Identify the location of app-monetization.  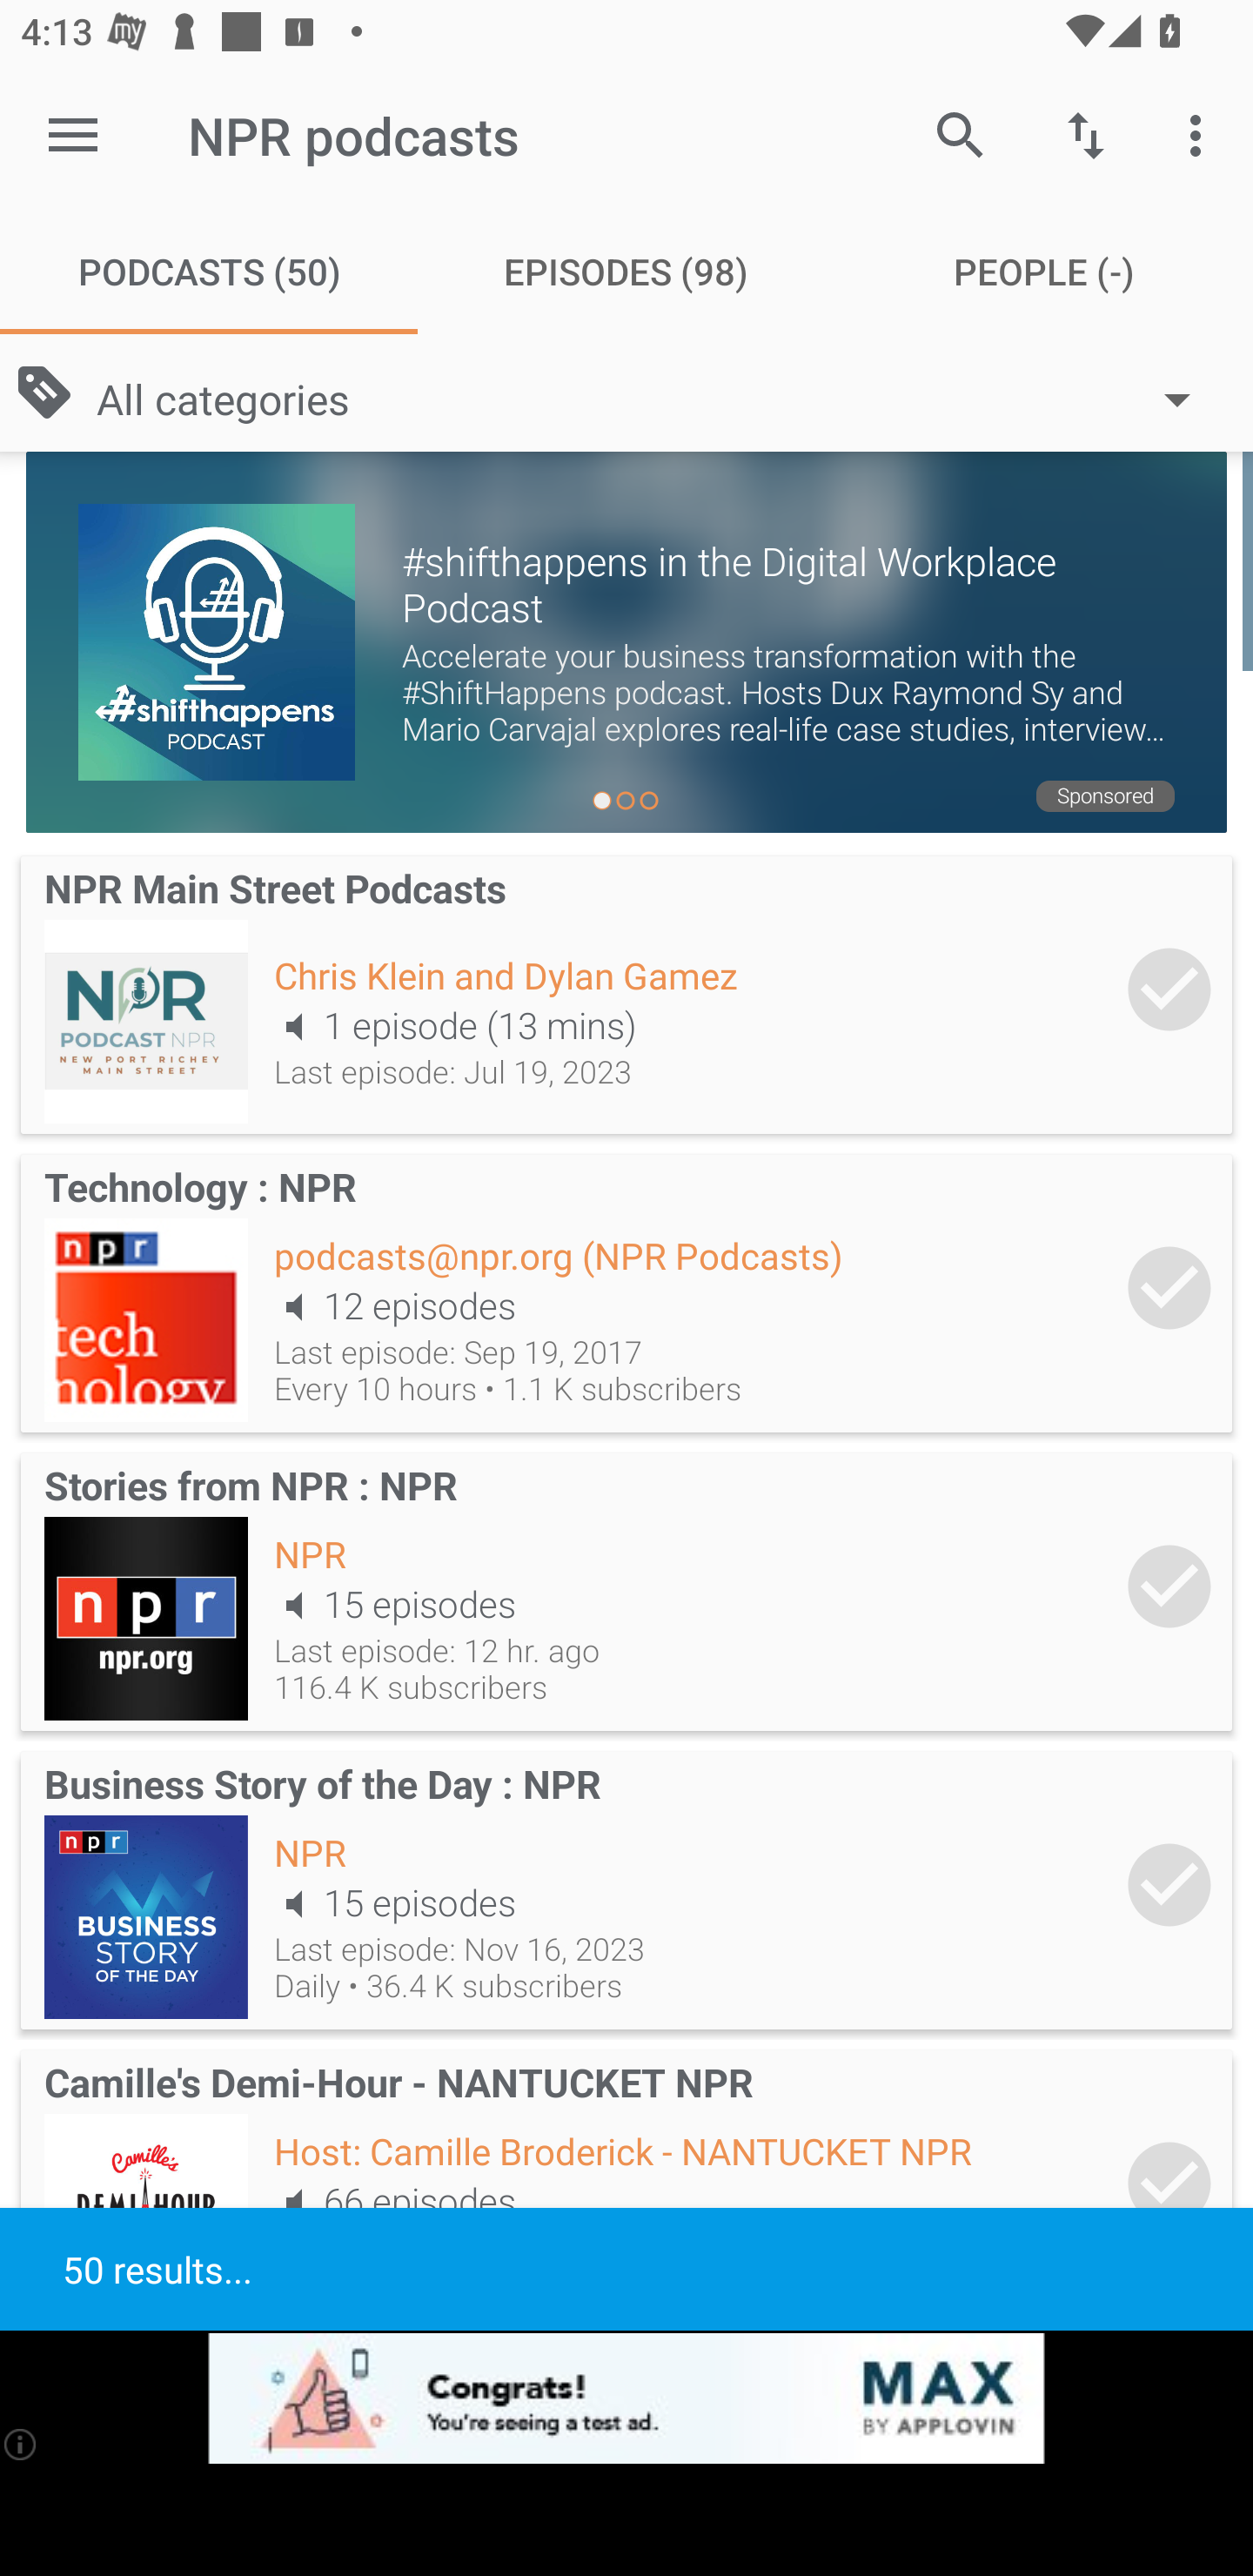
(626, 2398).